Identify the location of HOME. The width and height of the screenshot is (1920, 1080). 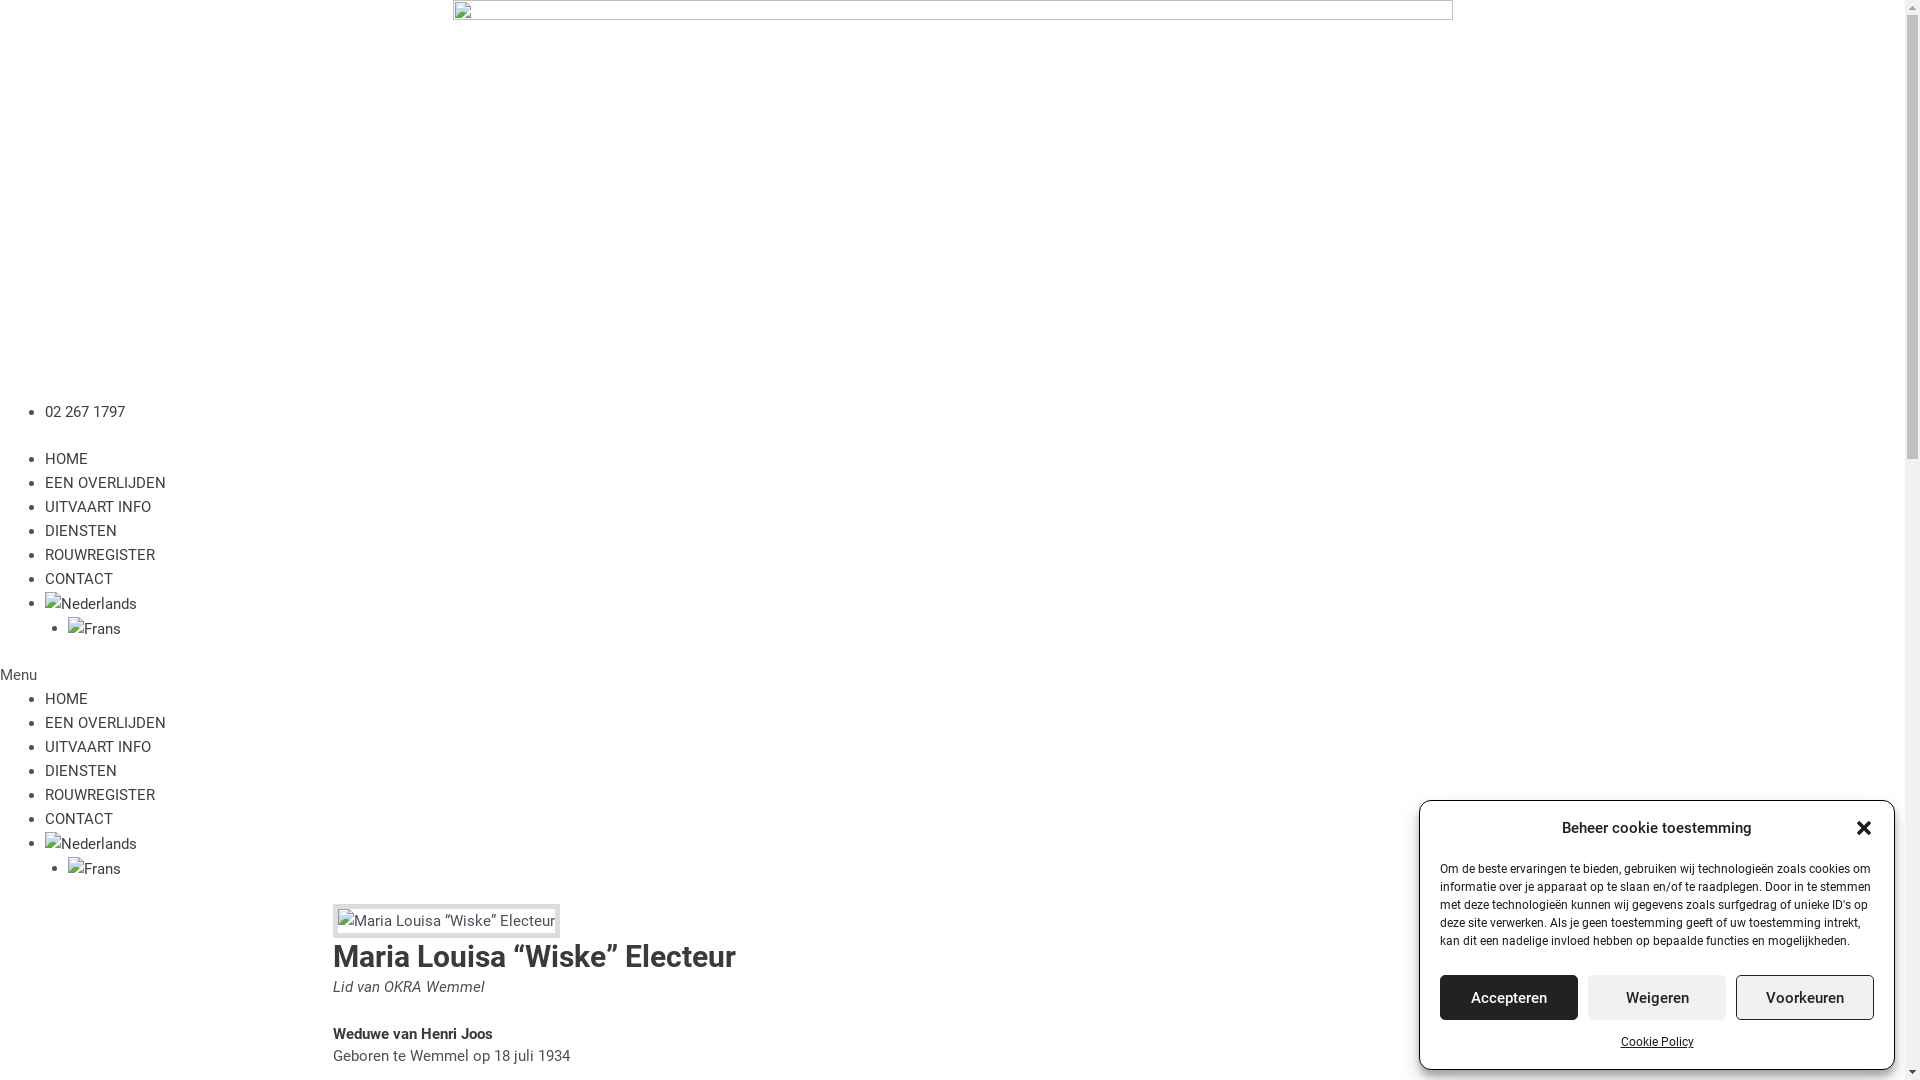
(66, 699).